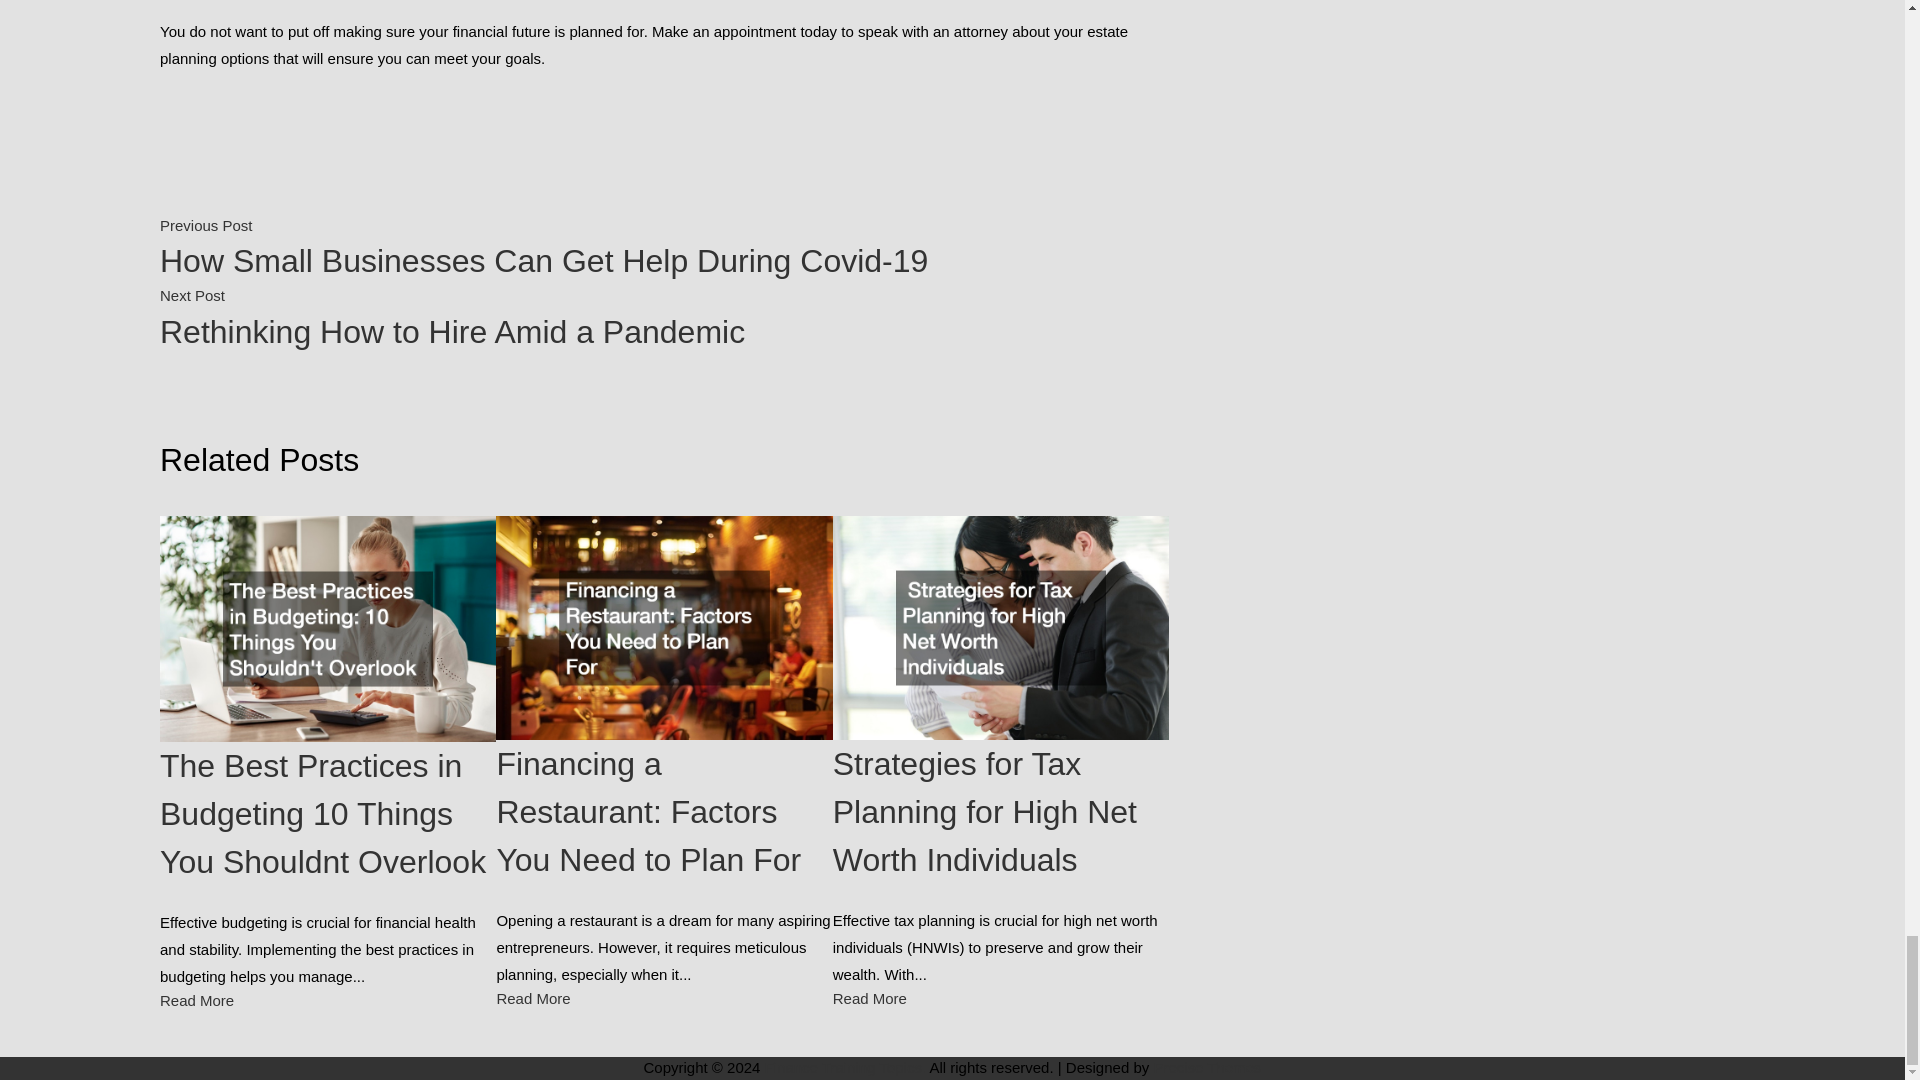 This screenshot has width=1920, height=1080. What do you see at coordinates (984, 812) in the screenshot?
I see `Financing a Restaurant: Factors You Need to Plan For` at bounding box center [984, 812].